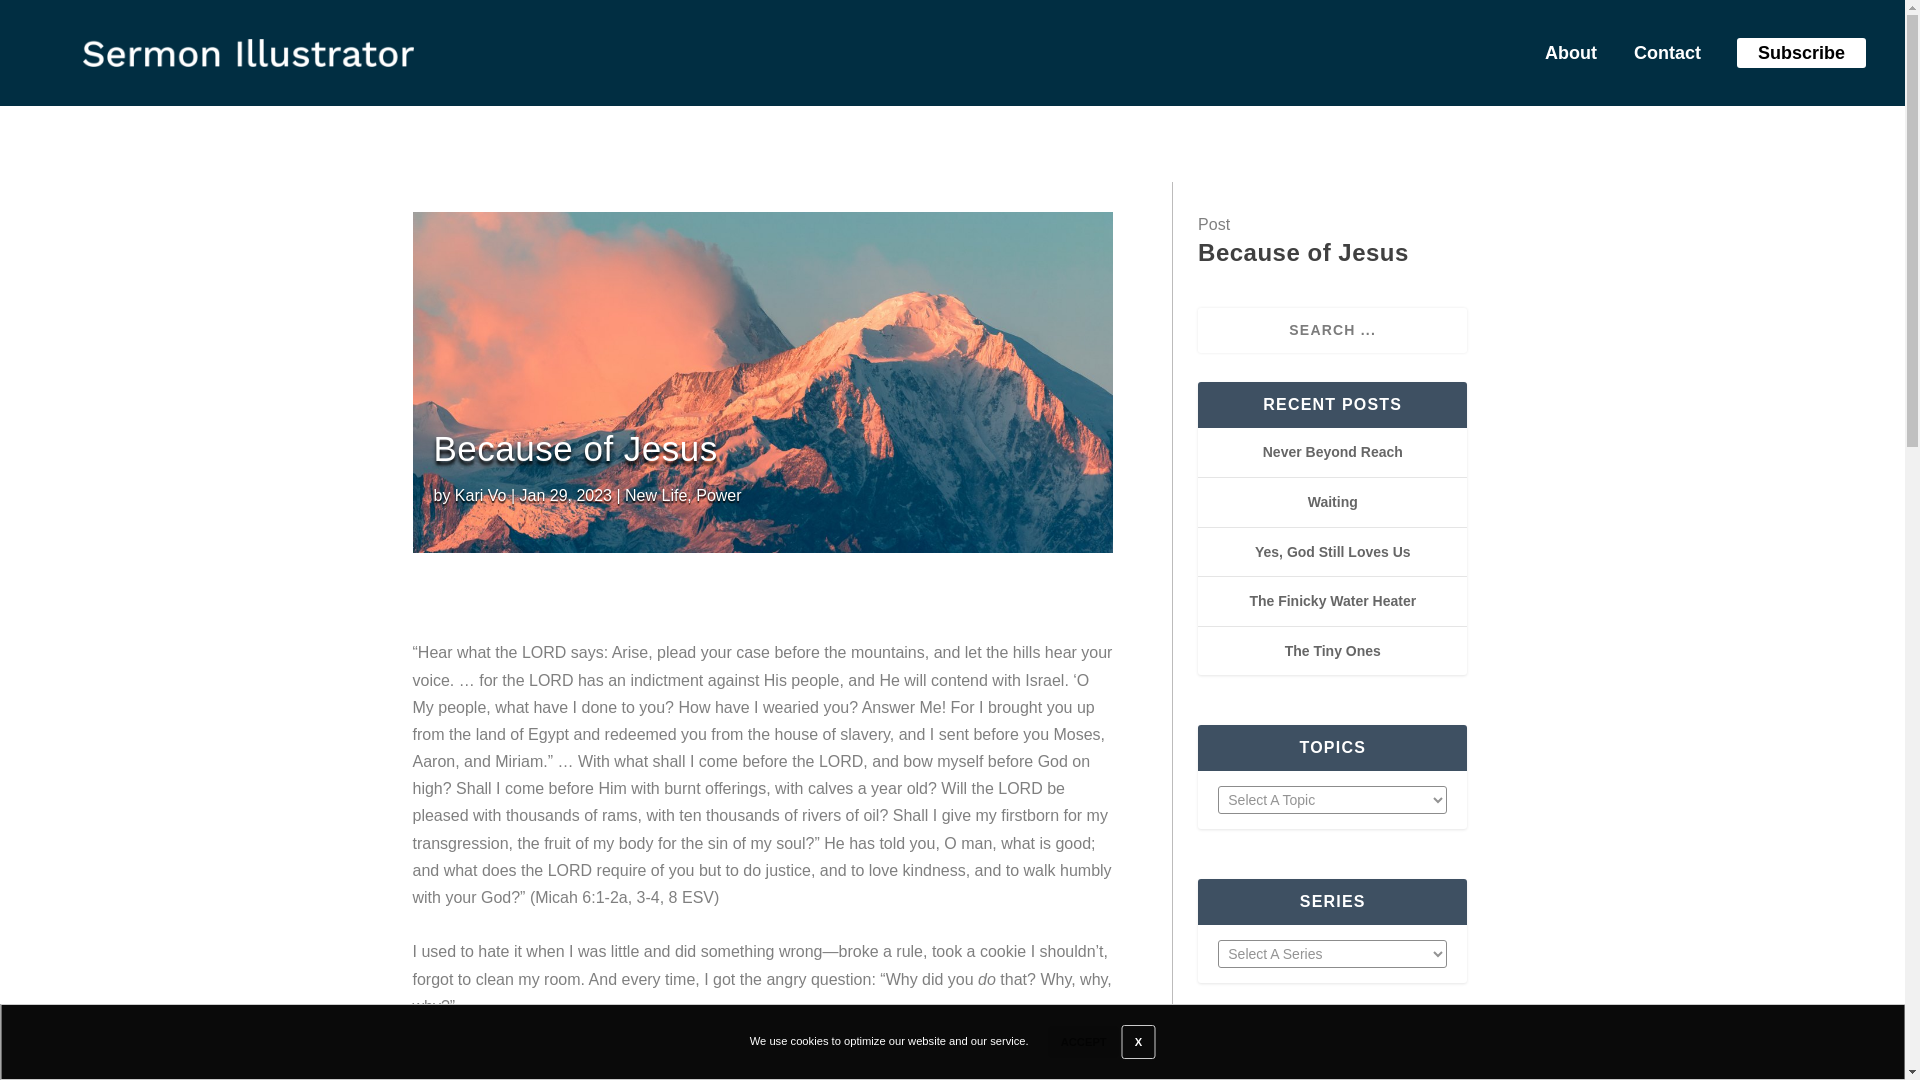 The width and height of the screenshot is (1920, 1080). What do you see at coordinates (1138, 1042) in the screenshot?
I see `X` at bounding box center [1138, 1042].